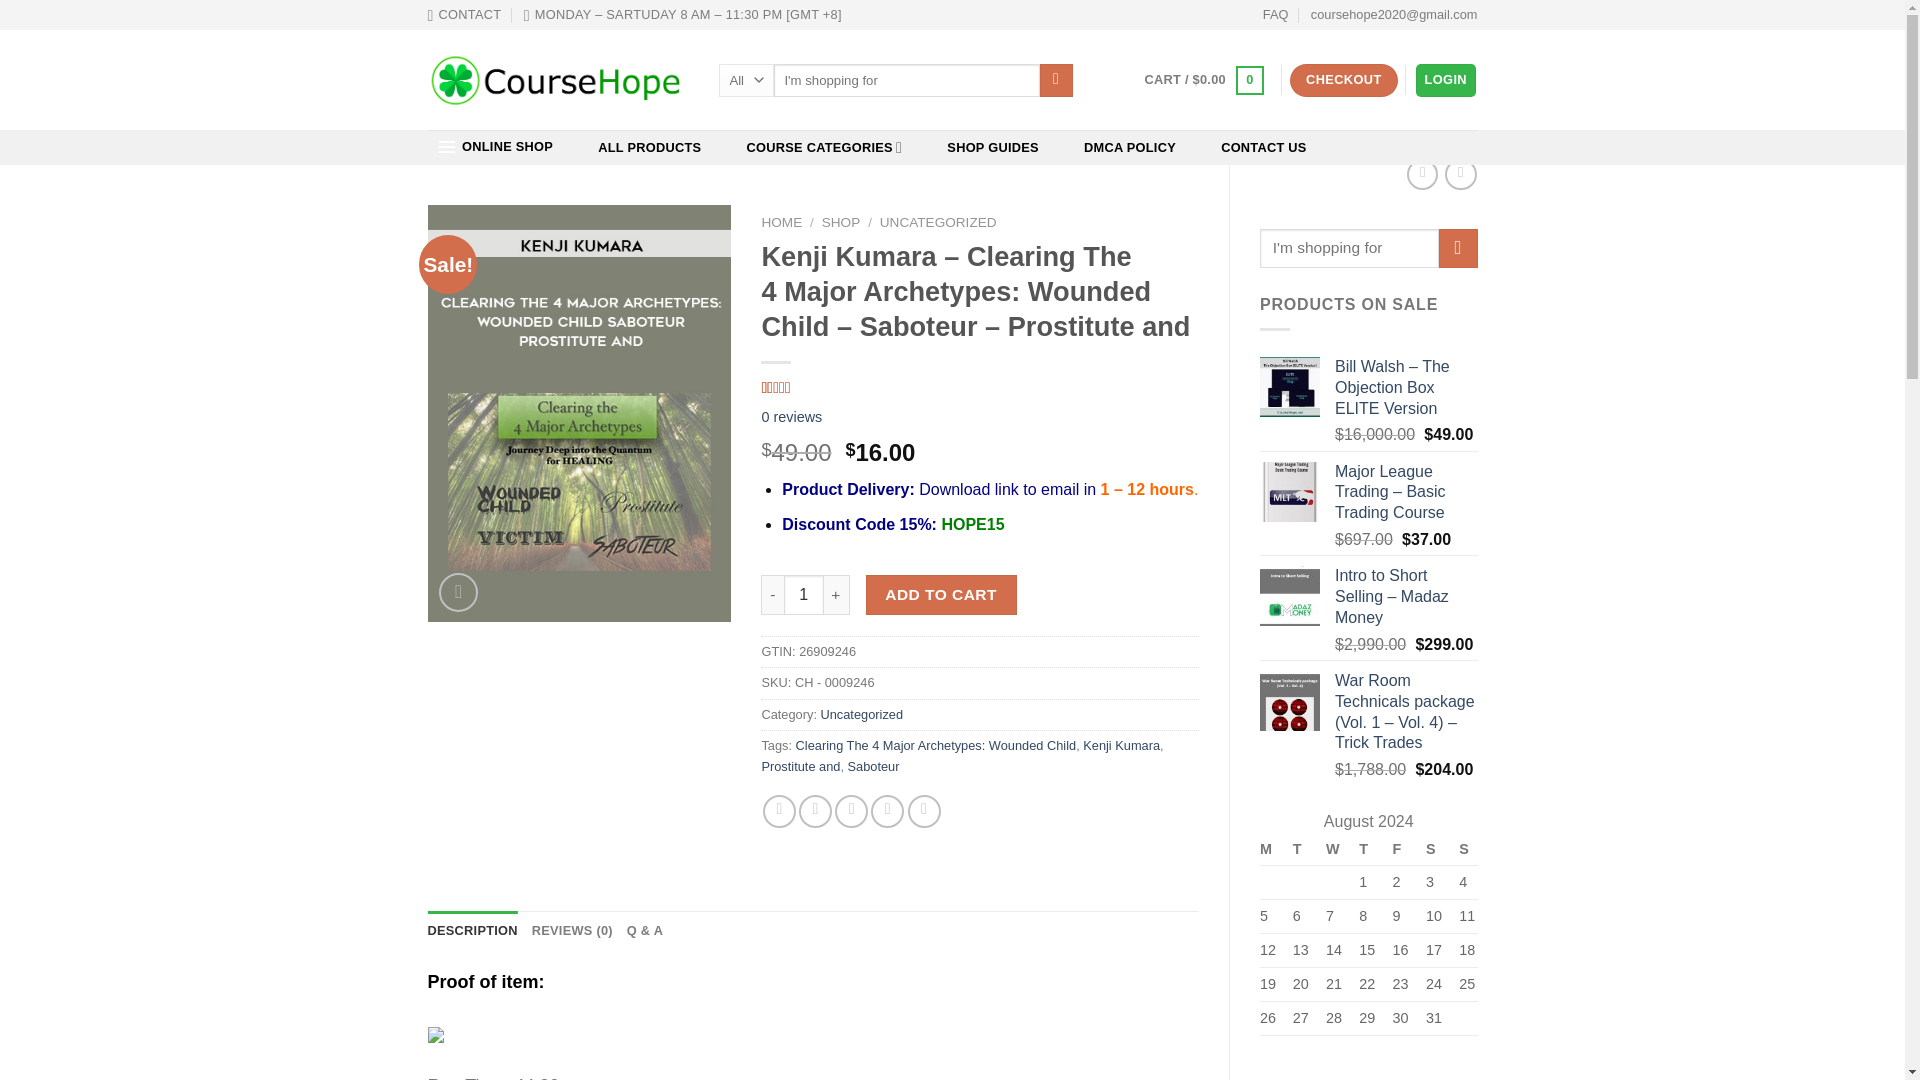 This screenshot has height=1080, width=1920. I want to click on Tuesday, so click(1300, 850).